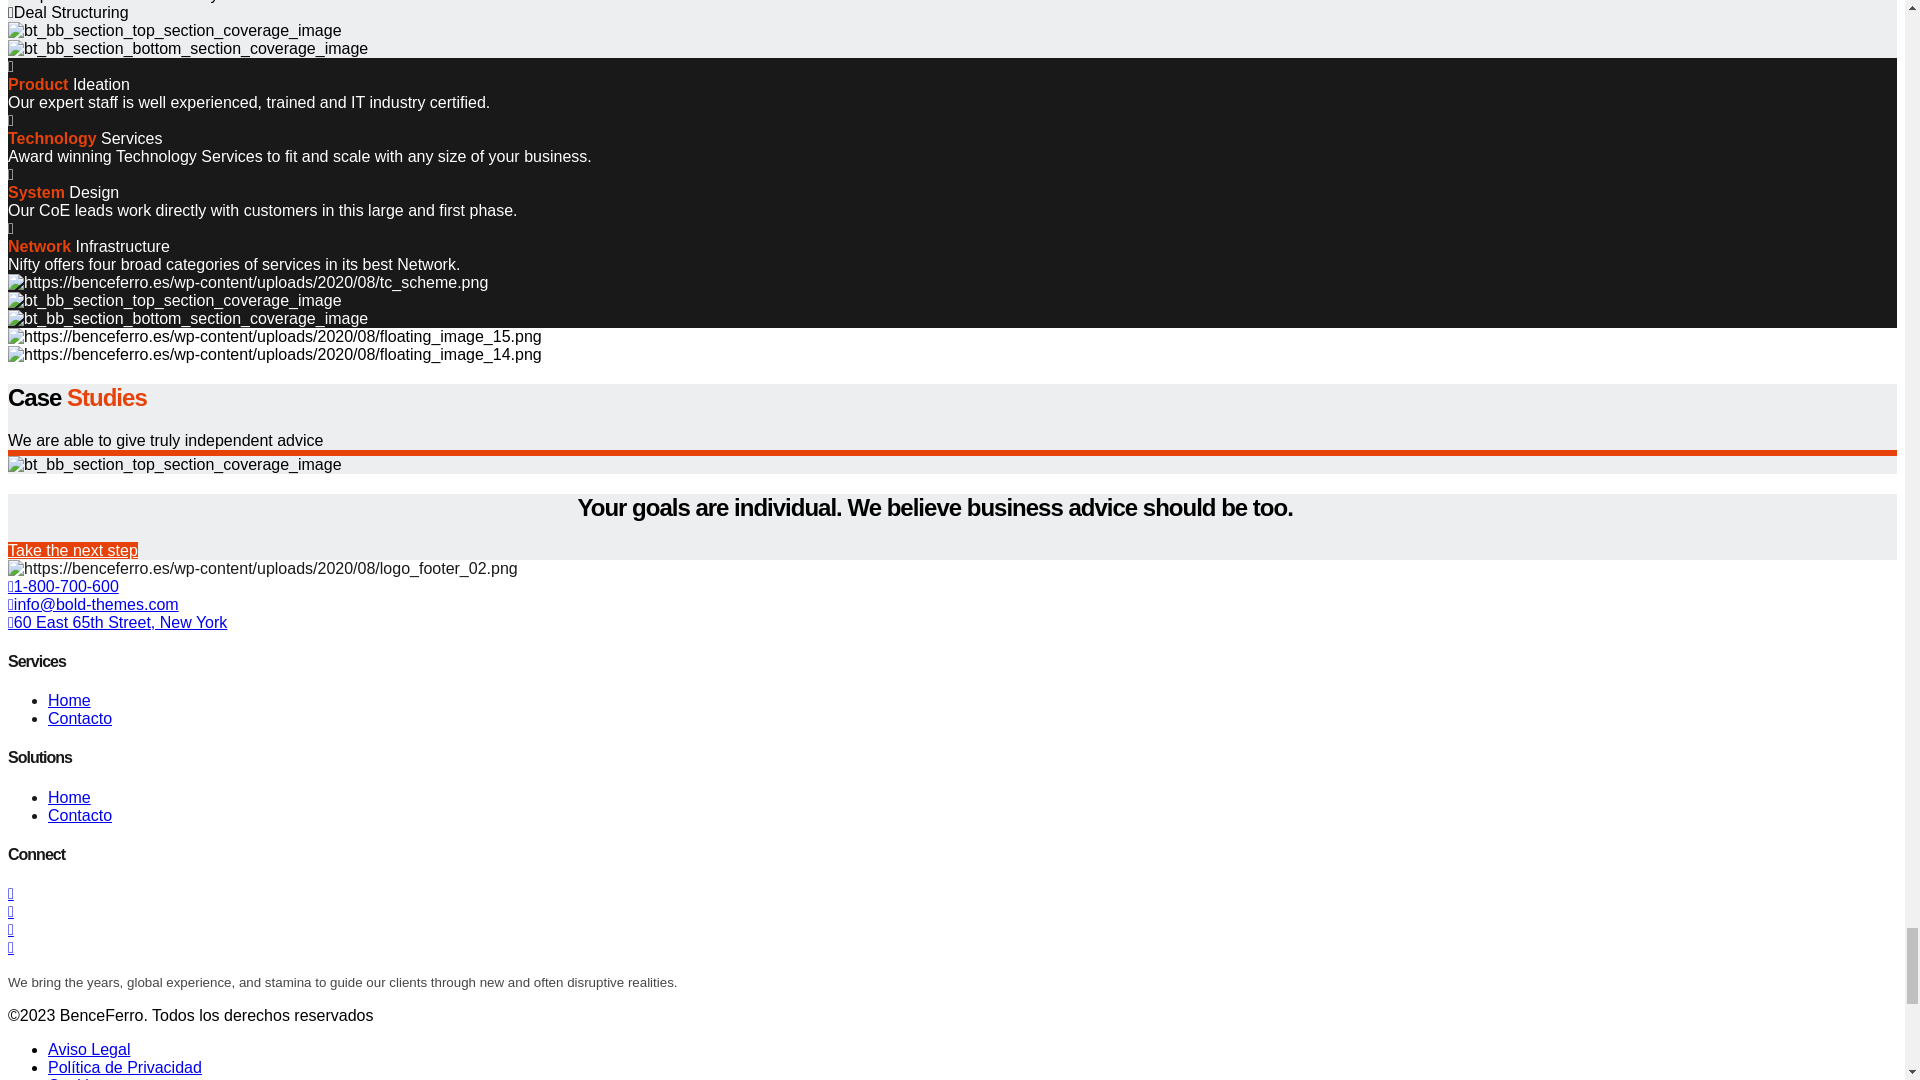 The image size is (1920, 1080). I want to click on 1-800-700-600, so click(63, 586).